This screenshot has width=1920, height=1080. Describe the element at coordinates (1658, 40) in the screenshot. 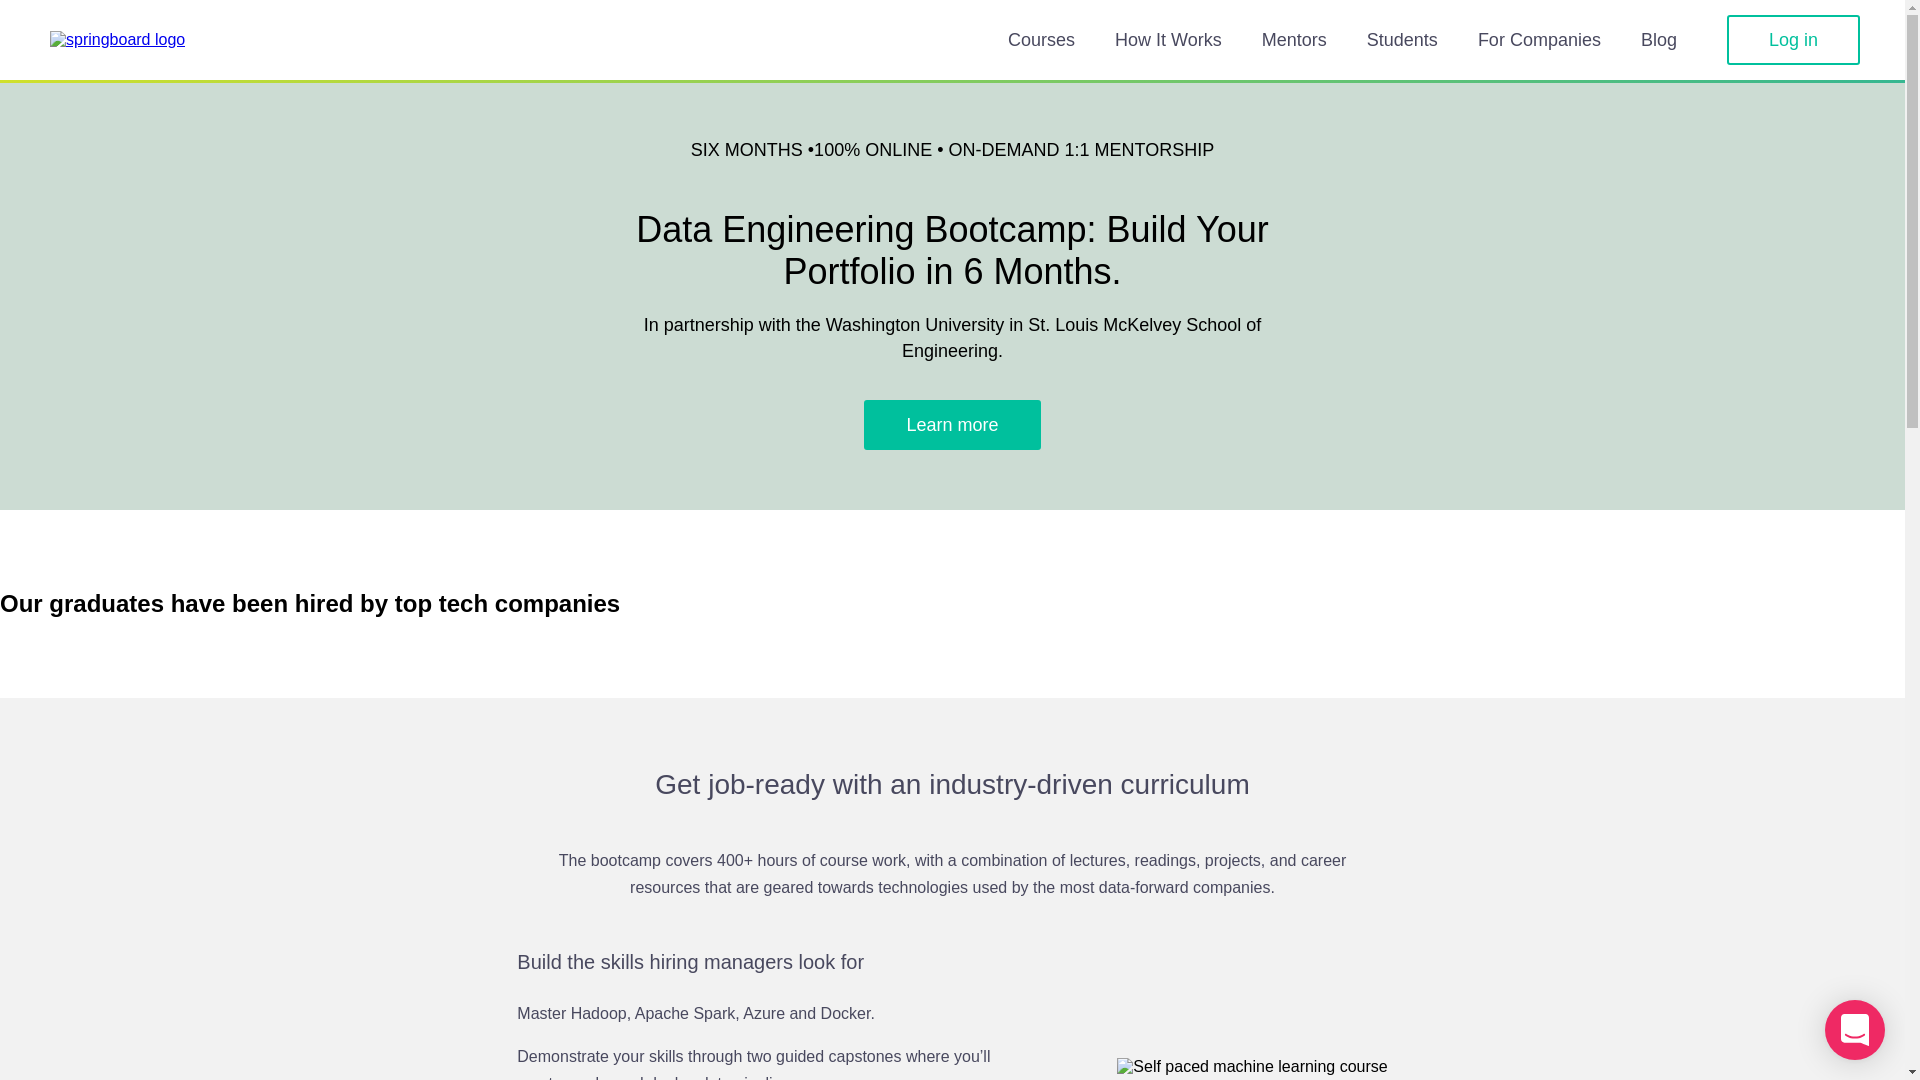

I see `Blog` at that location.